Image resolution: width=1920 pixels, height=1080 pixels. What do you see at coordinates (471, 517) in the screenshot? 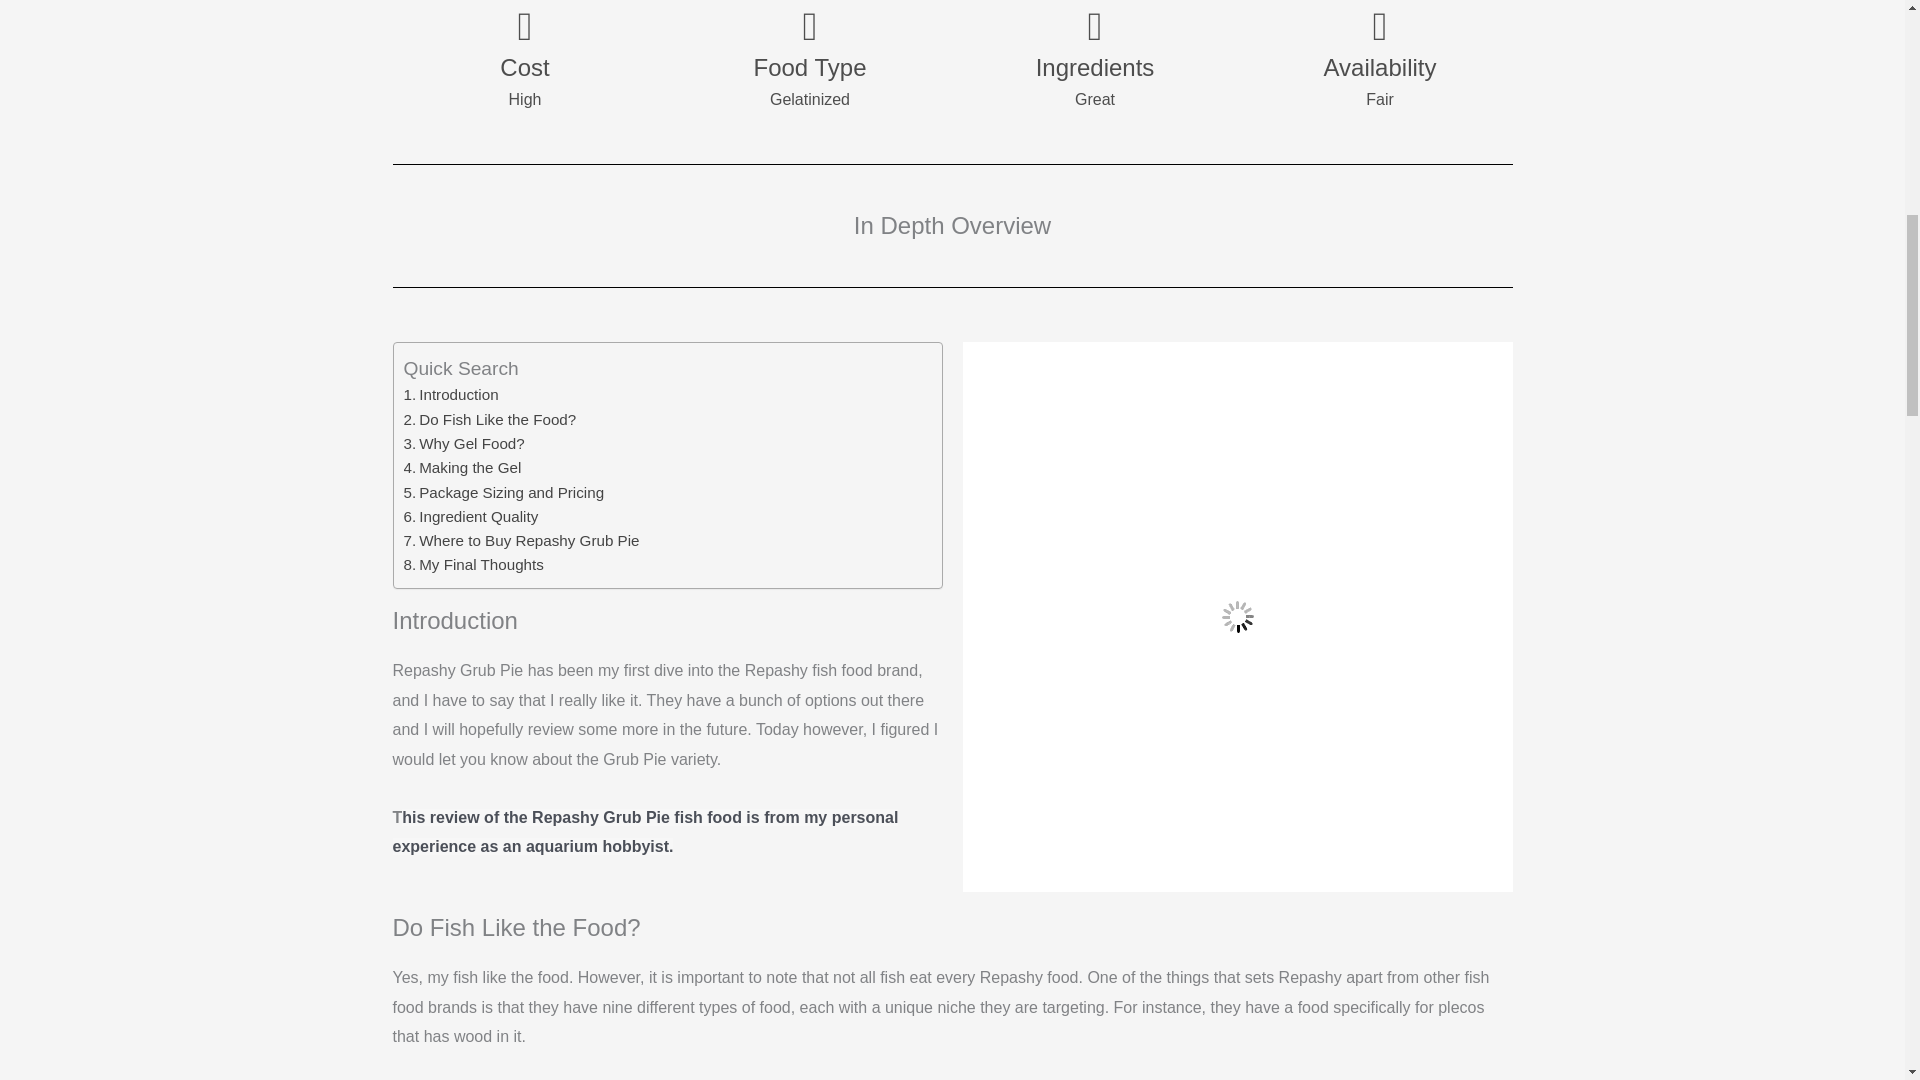
I see `Ingredient Quality` at bounding box center [471, 517].